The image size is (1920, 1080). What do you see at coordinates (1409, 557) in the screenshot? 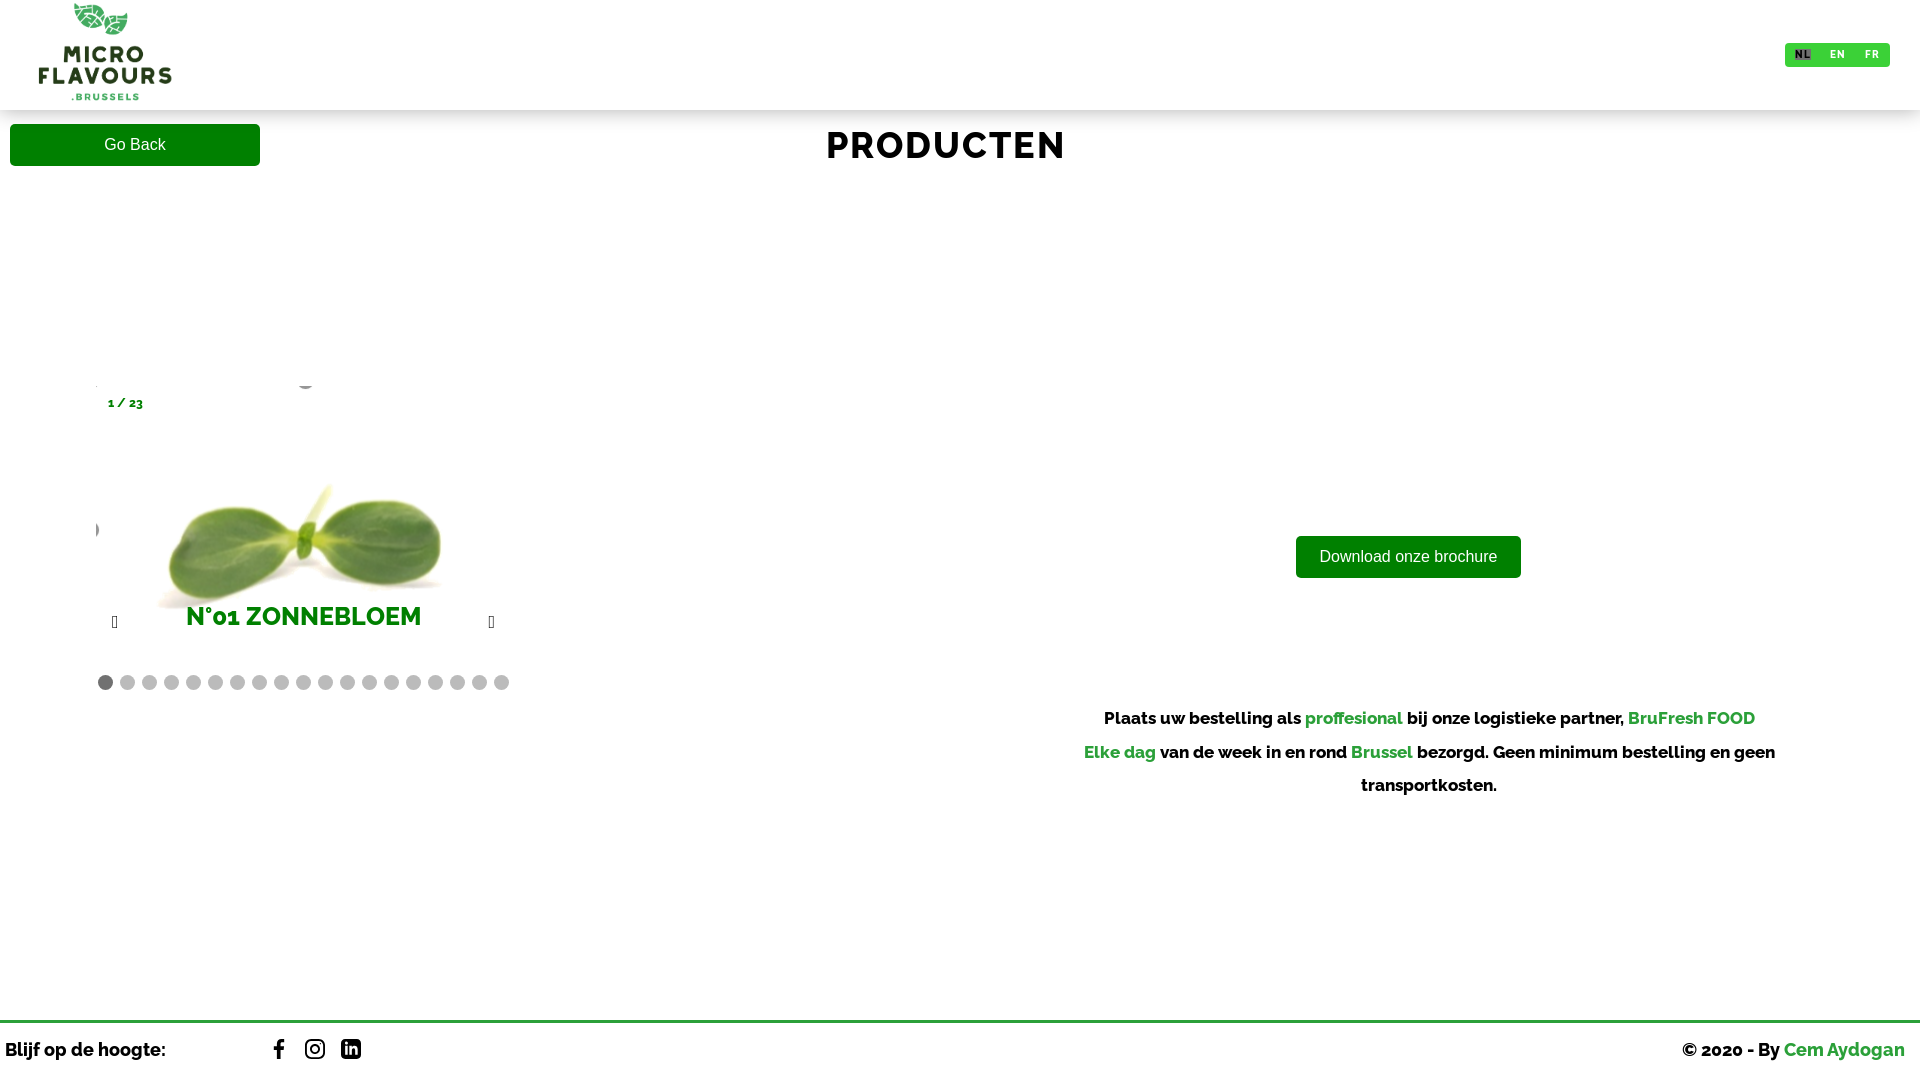
I see `Download onze brochure` at bounding box center [1409, 557].